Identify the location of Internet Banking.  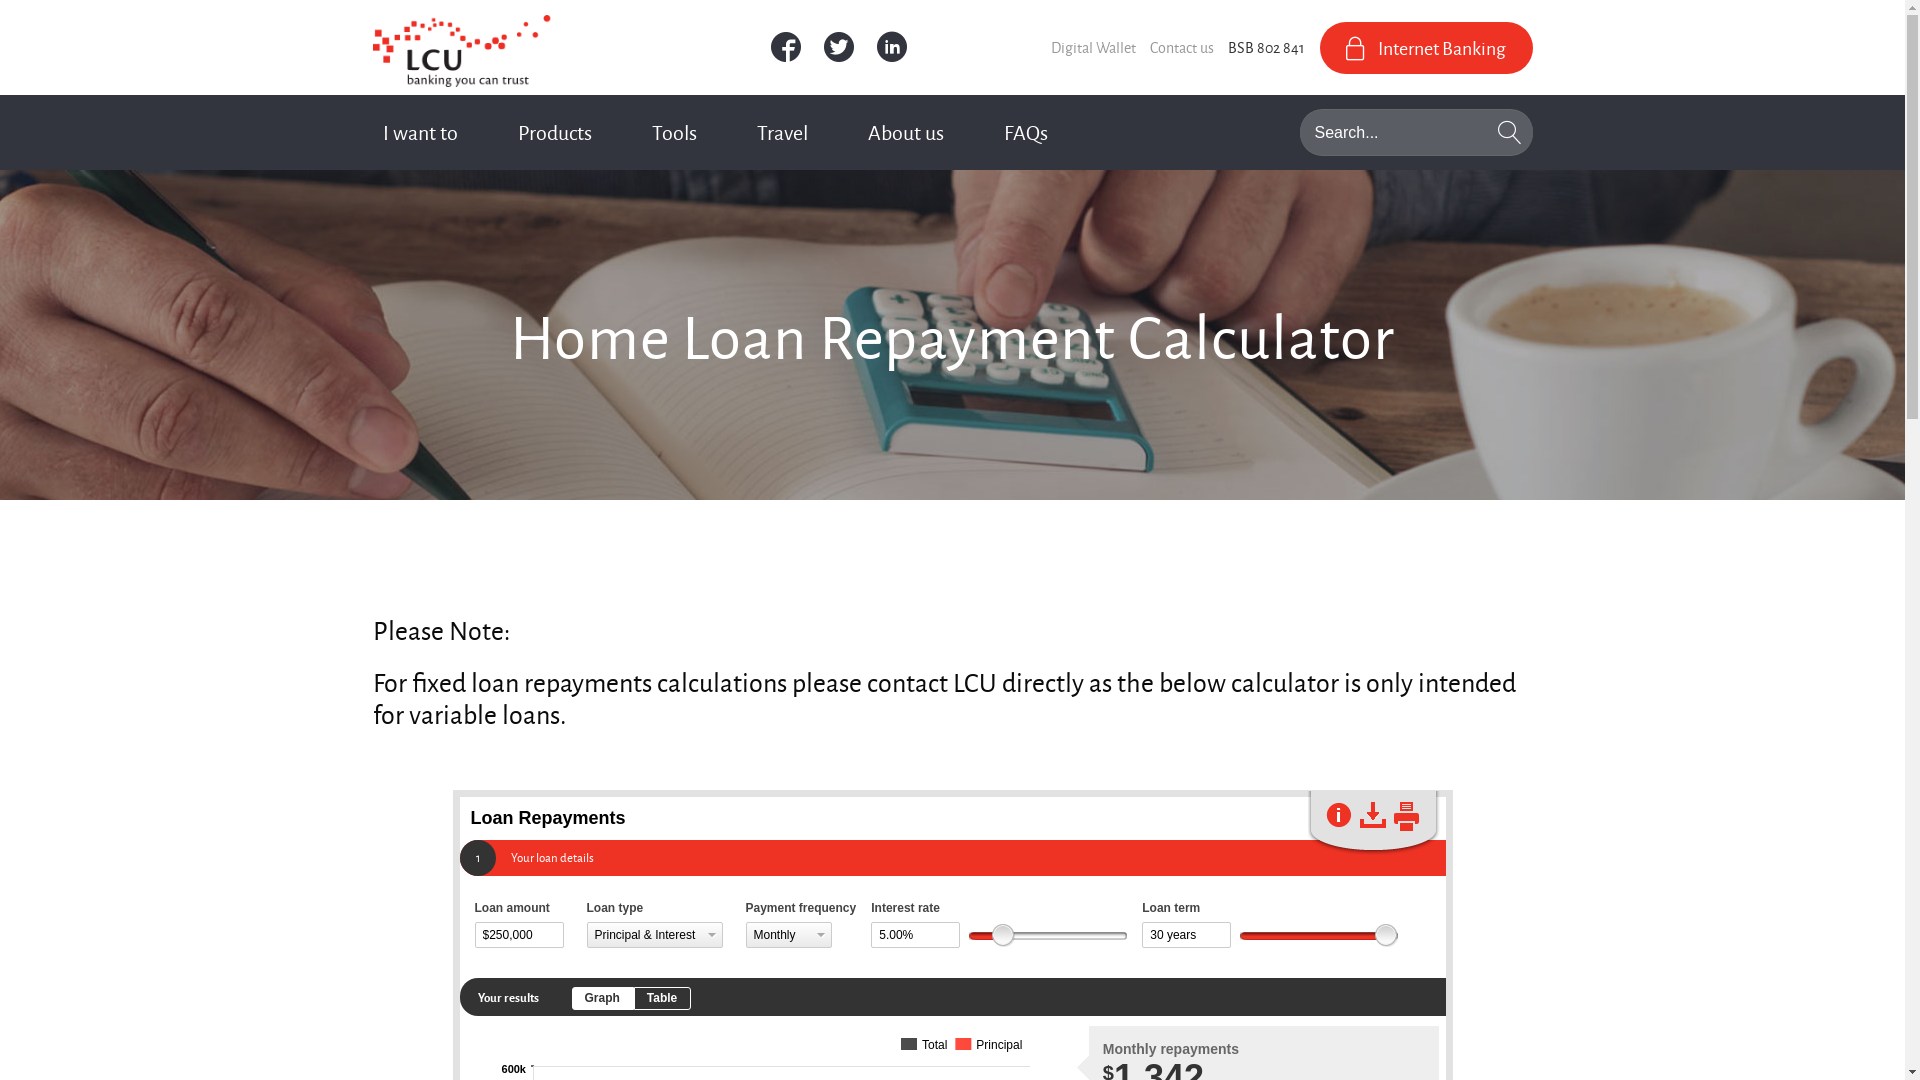
(1426, 48).